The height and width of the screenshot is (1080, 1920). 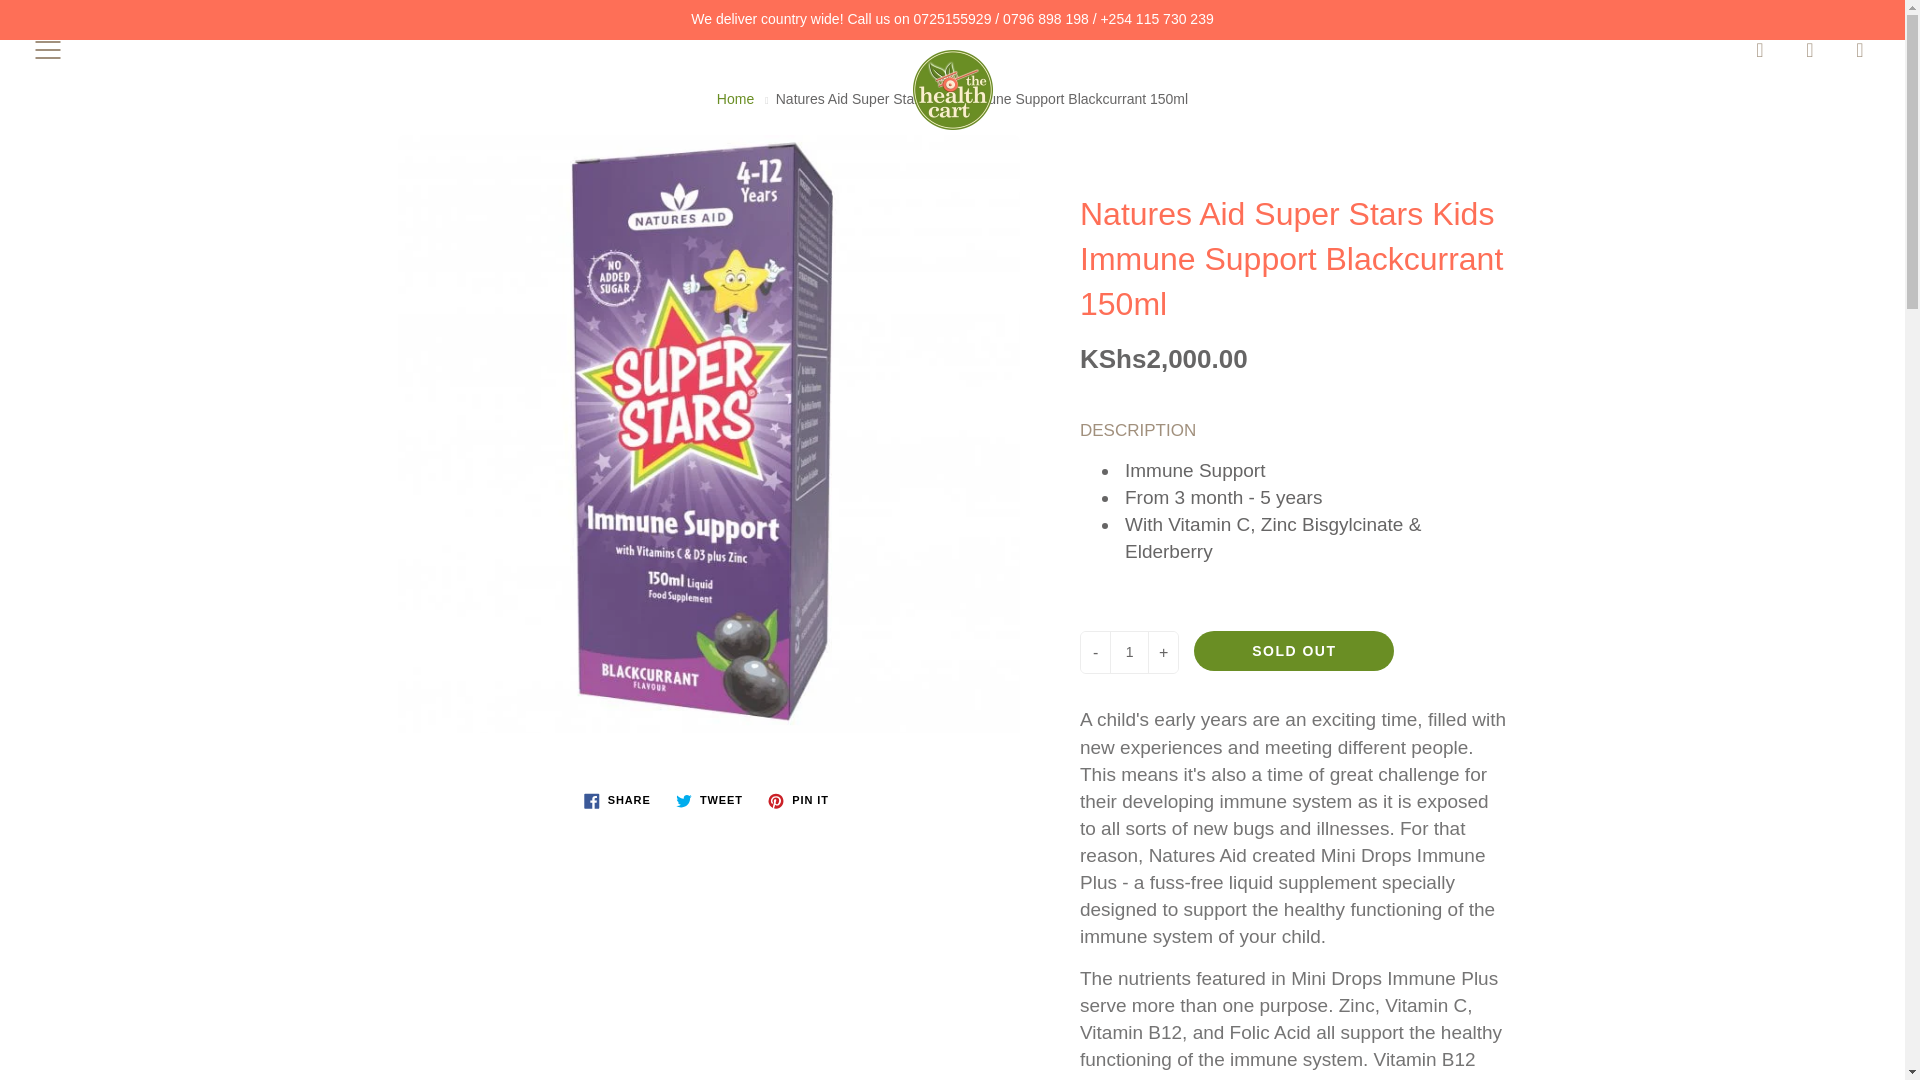 I want to click on Home, so click(x=735, y=98).